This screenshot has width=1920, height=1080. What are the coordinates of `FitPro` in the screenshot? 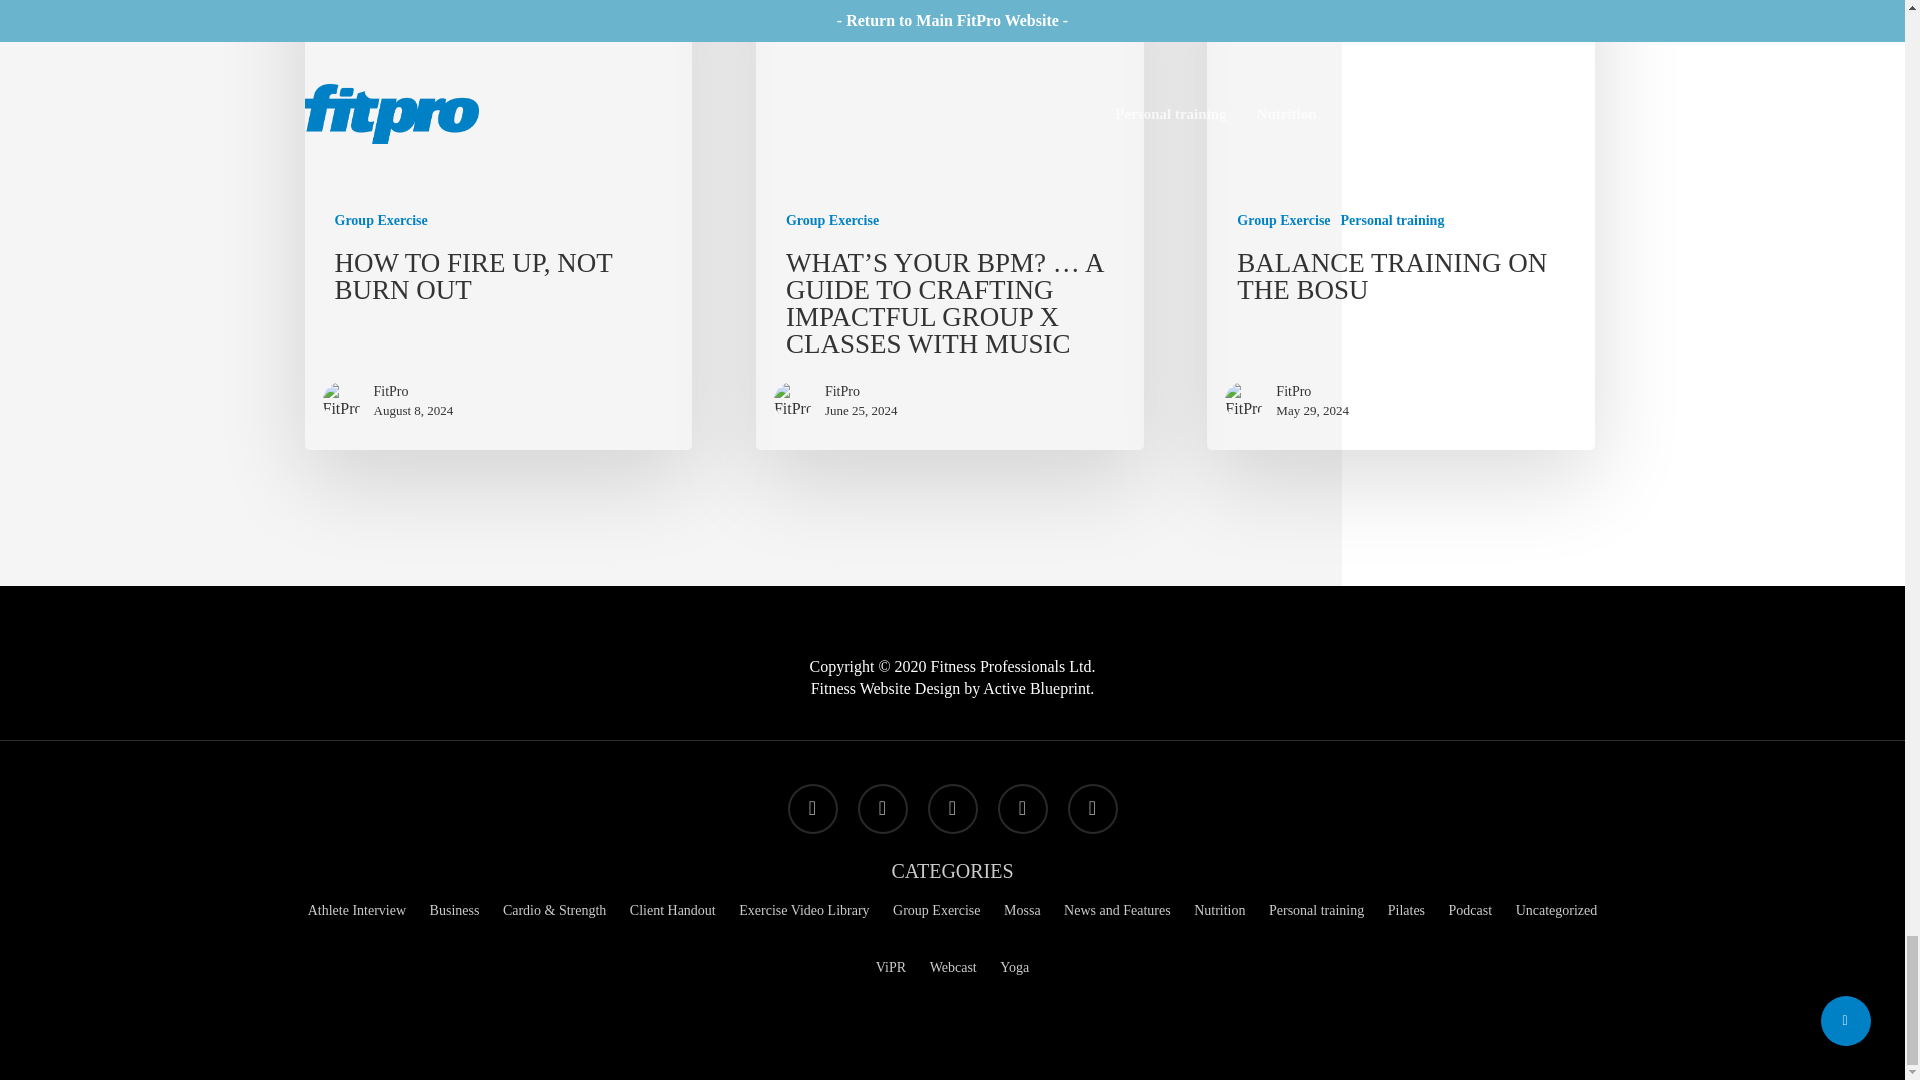 It's located at (414, 392).